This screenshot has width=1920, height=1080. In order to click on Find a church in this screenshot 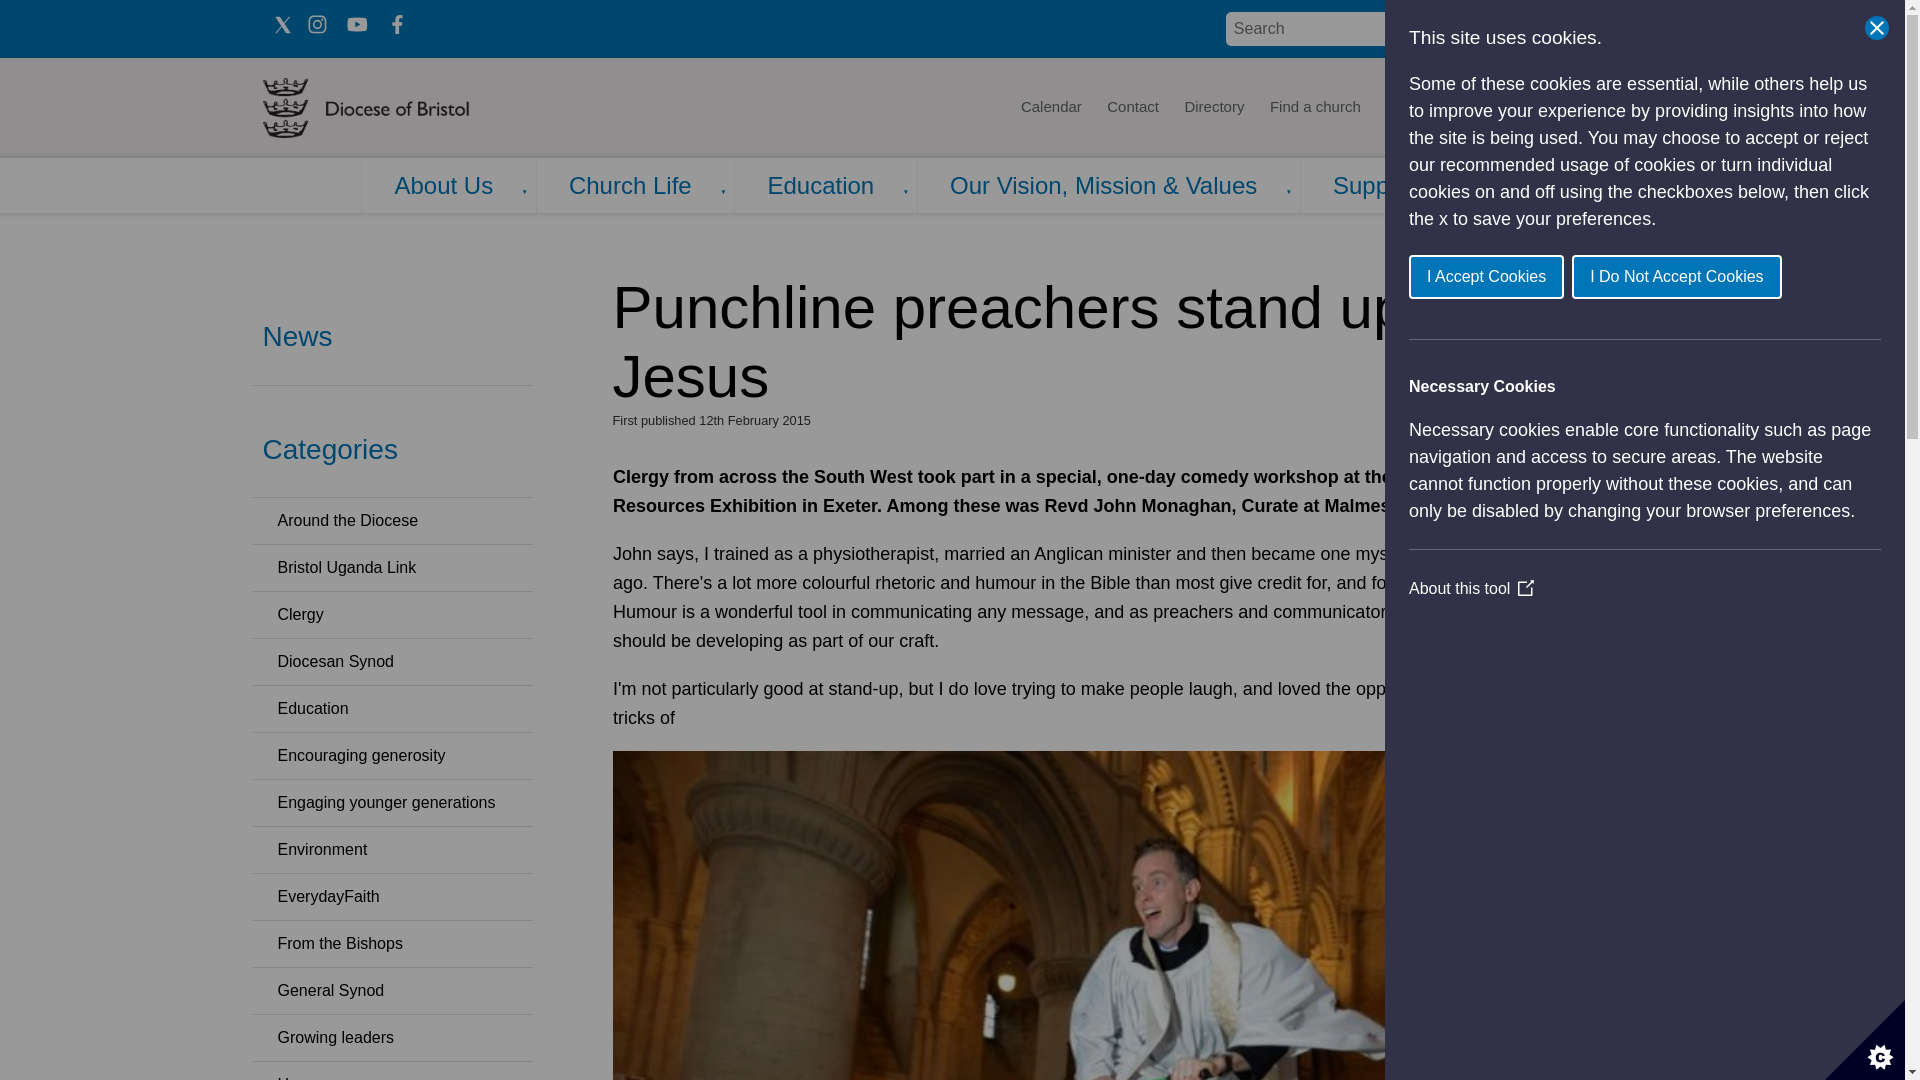, I will do `click(1316, 108)`.